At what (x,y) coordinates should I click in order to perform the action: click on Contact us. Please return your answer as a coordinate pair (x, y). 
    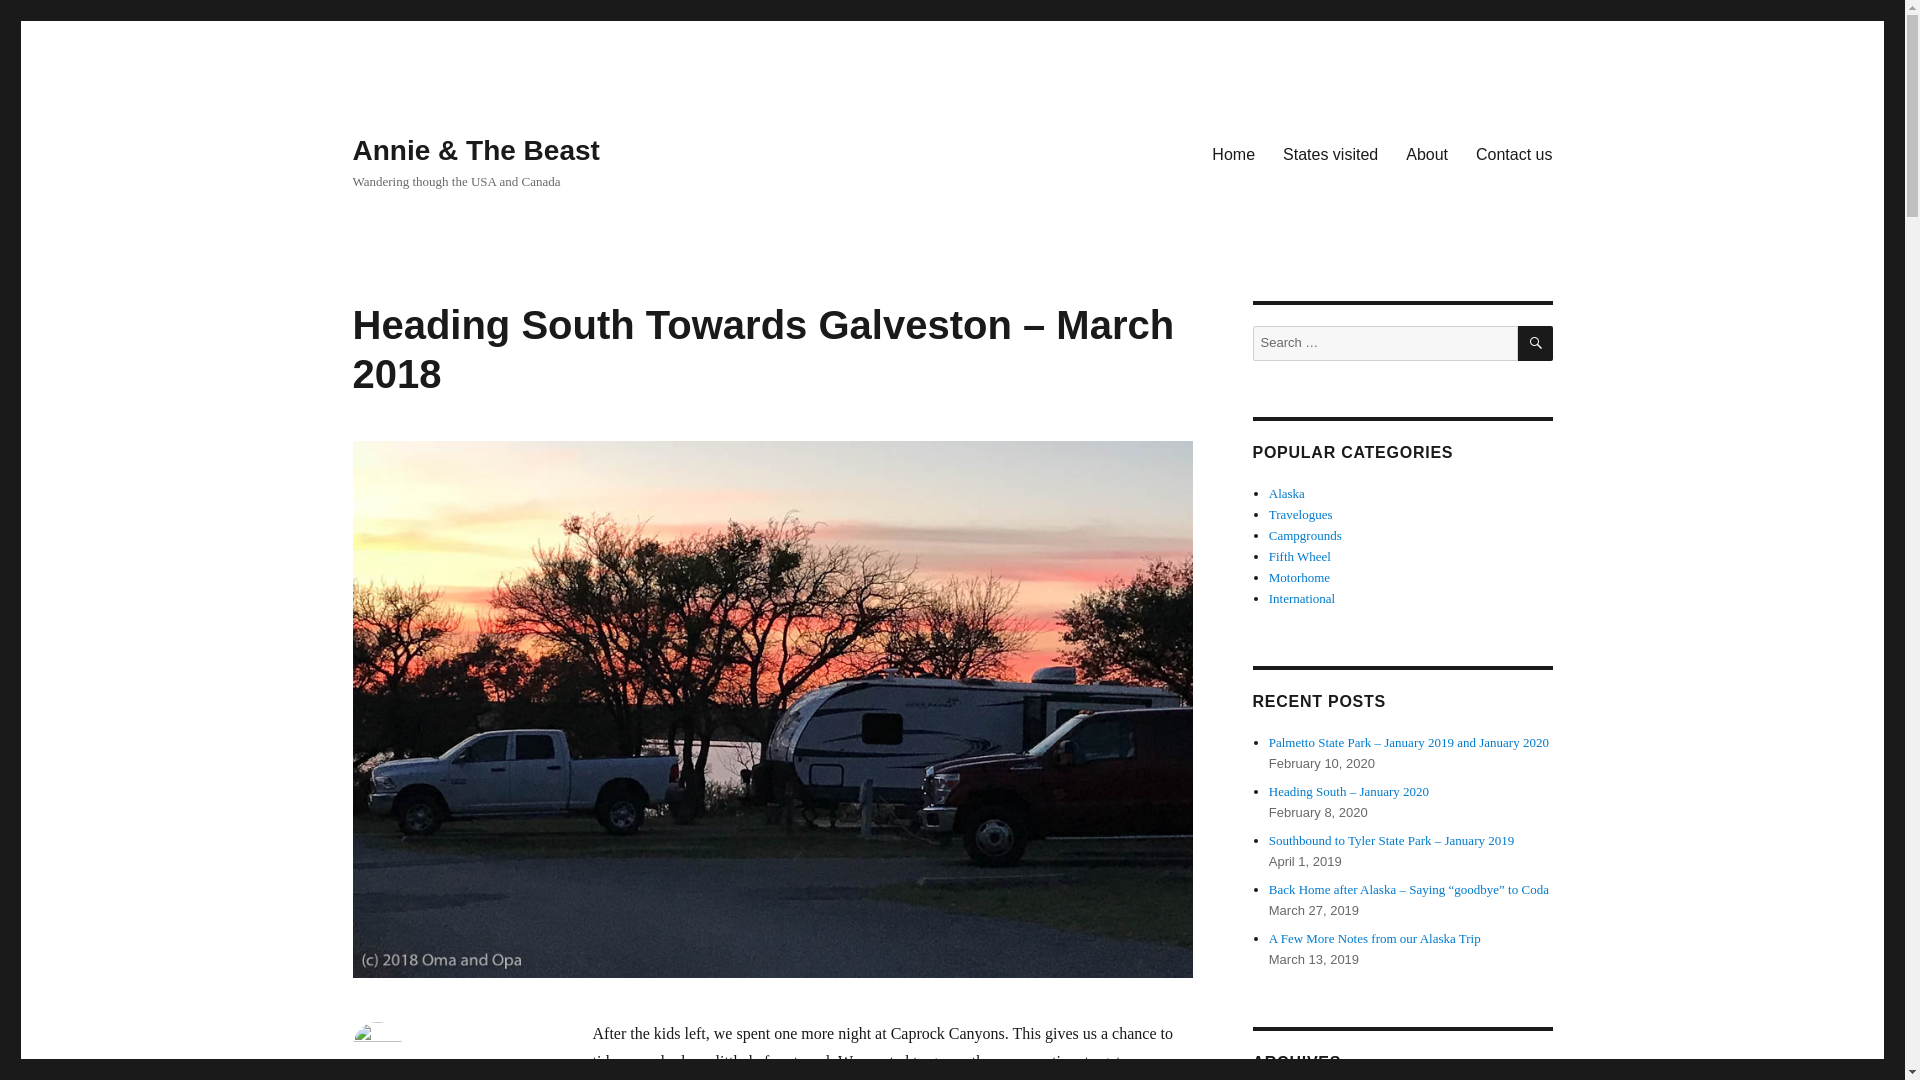
    Looking at the image, I should click on (1514, 153).